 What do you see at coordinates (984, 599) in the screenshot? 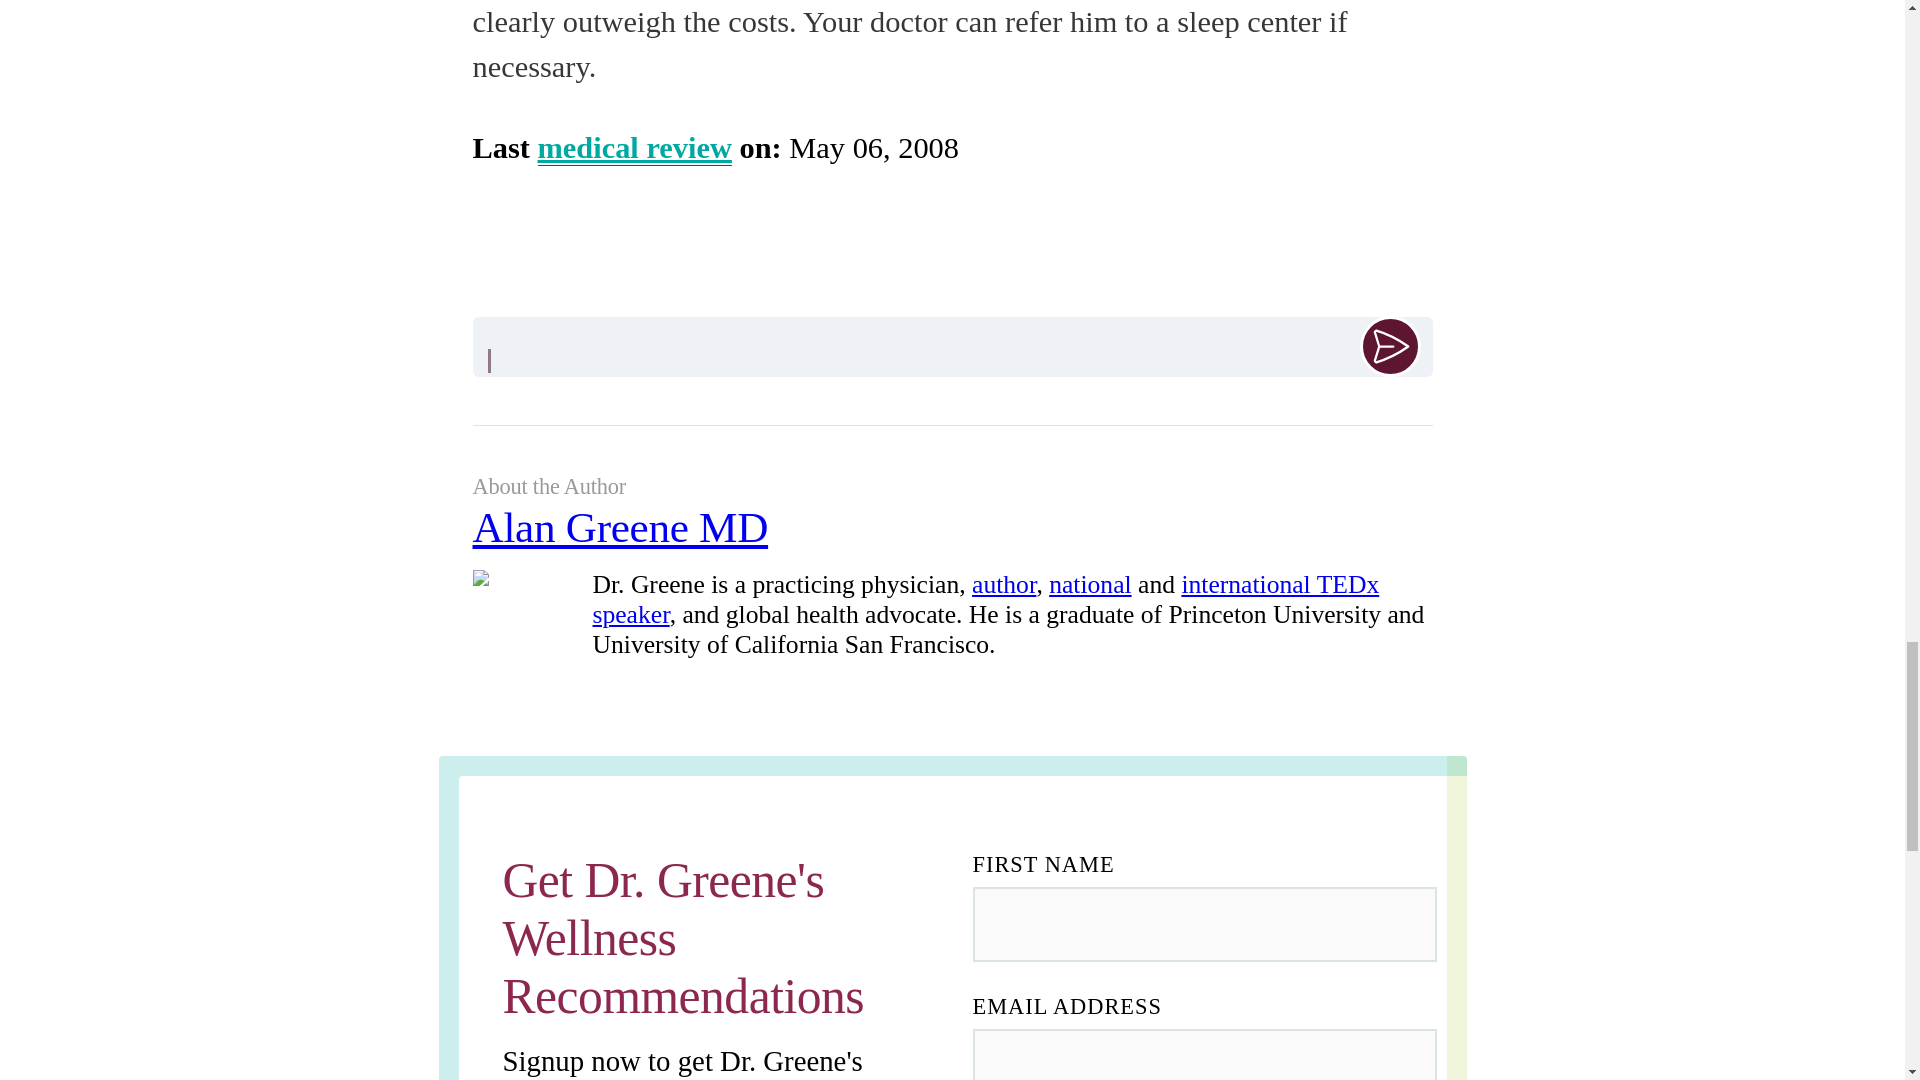
I see `international TEDx speaker` at bounding box center [984, 599].